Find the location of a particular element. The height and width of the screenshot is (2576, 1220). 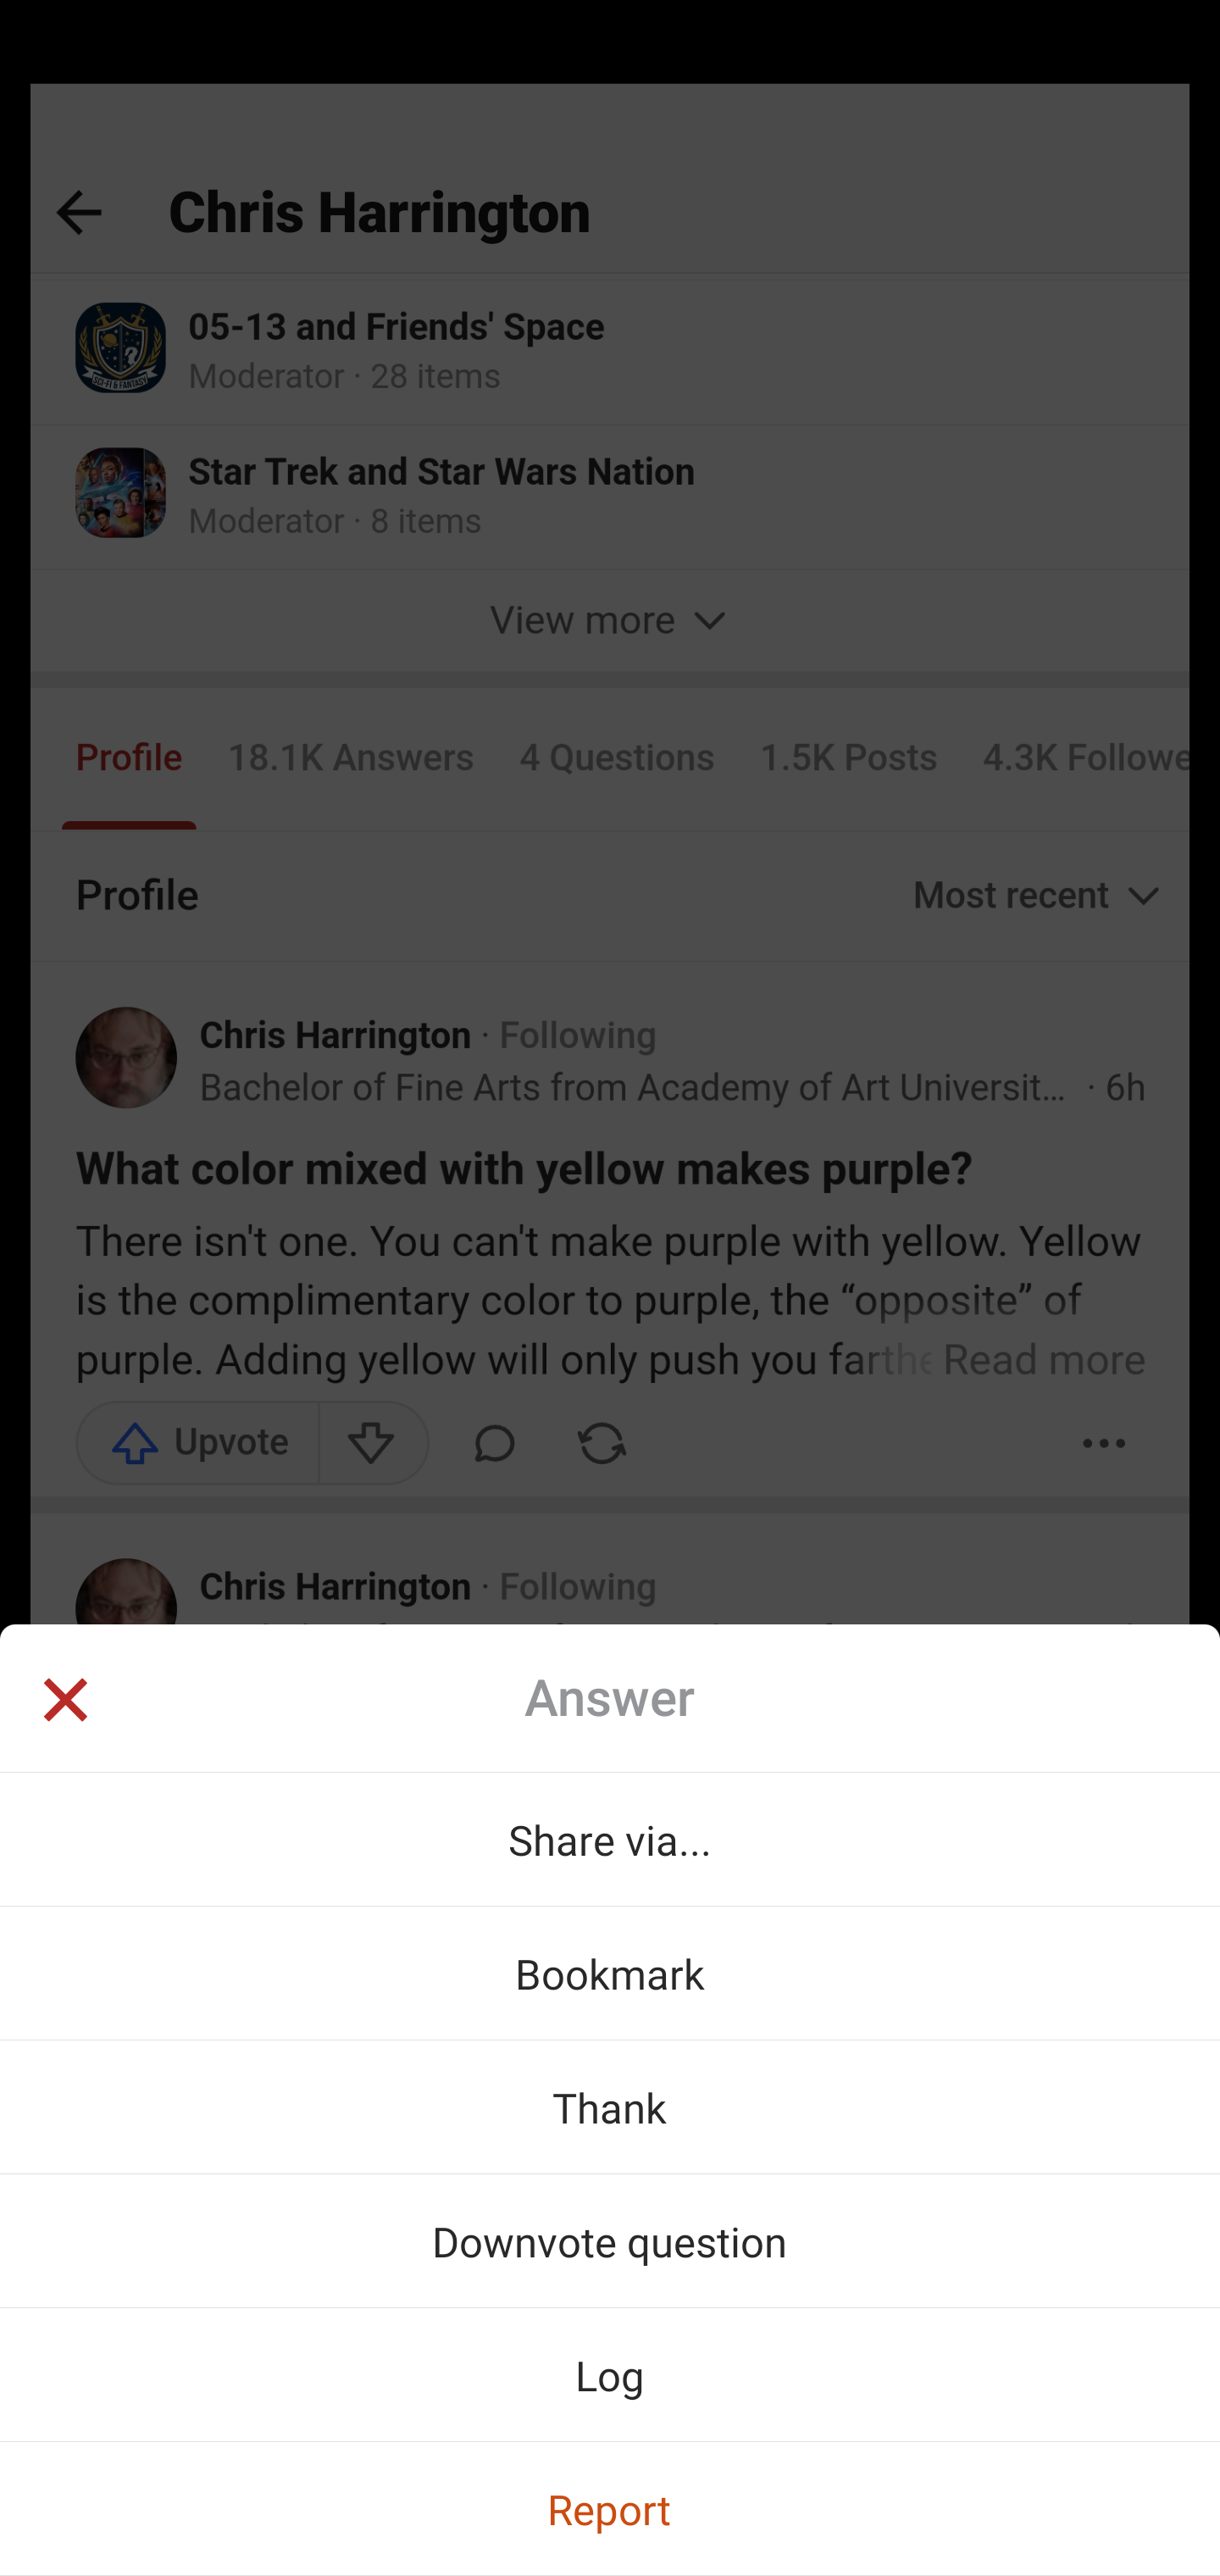

 Answer is located at coordinates (610, 1698).